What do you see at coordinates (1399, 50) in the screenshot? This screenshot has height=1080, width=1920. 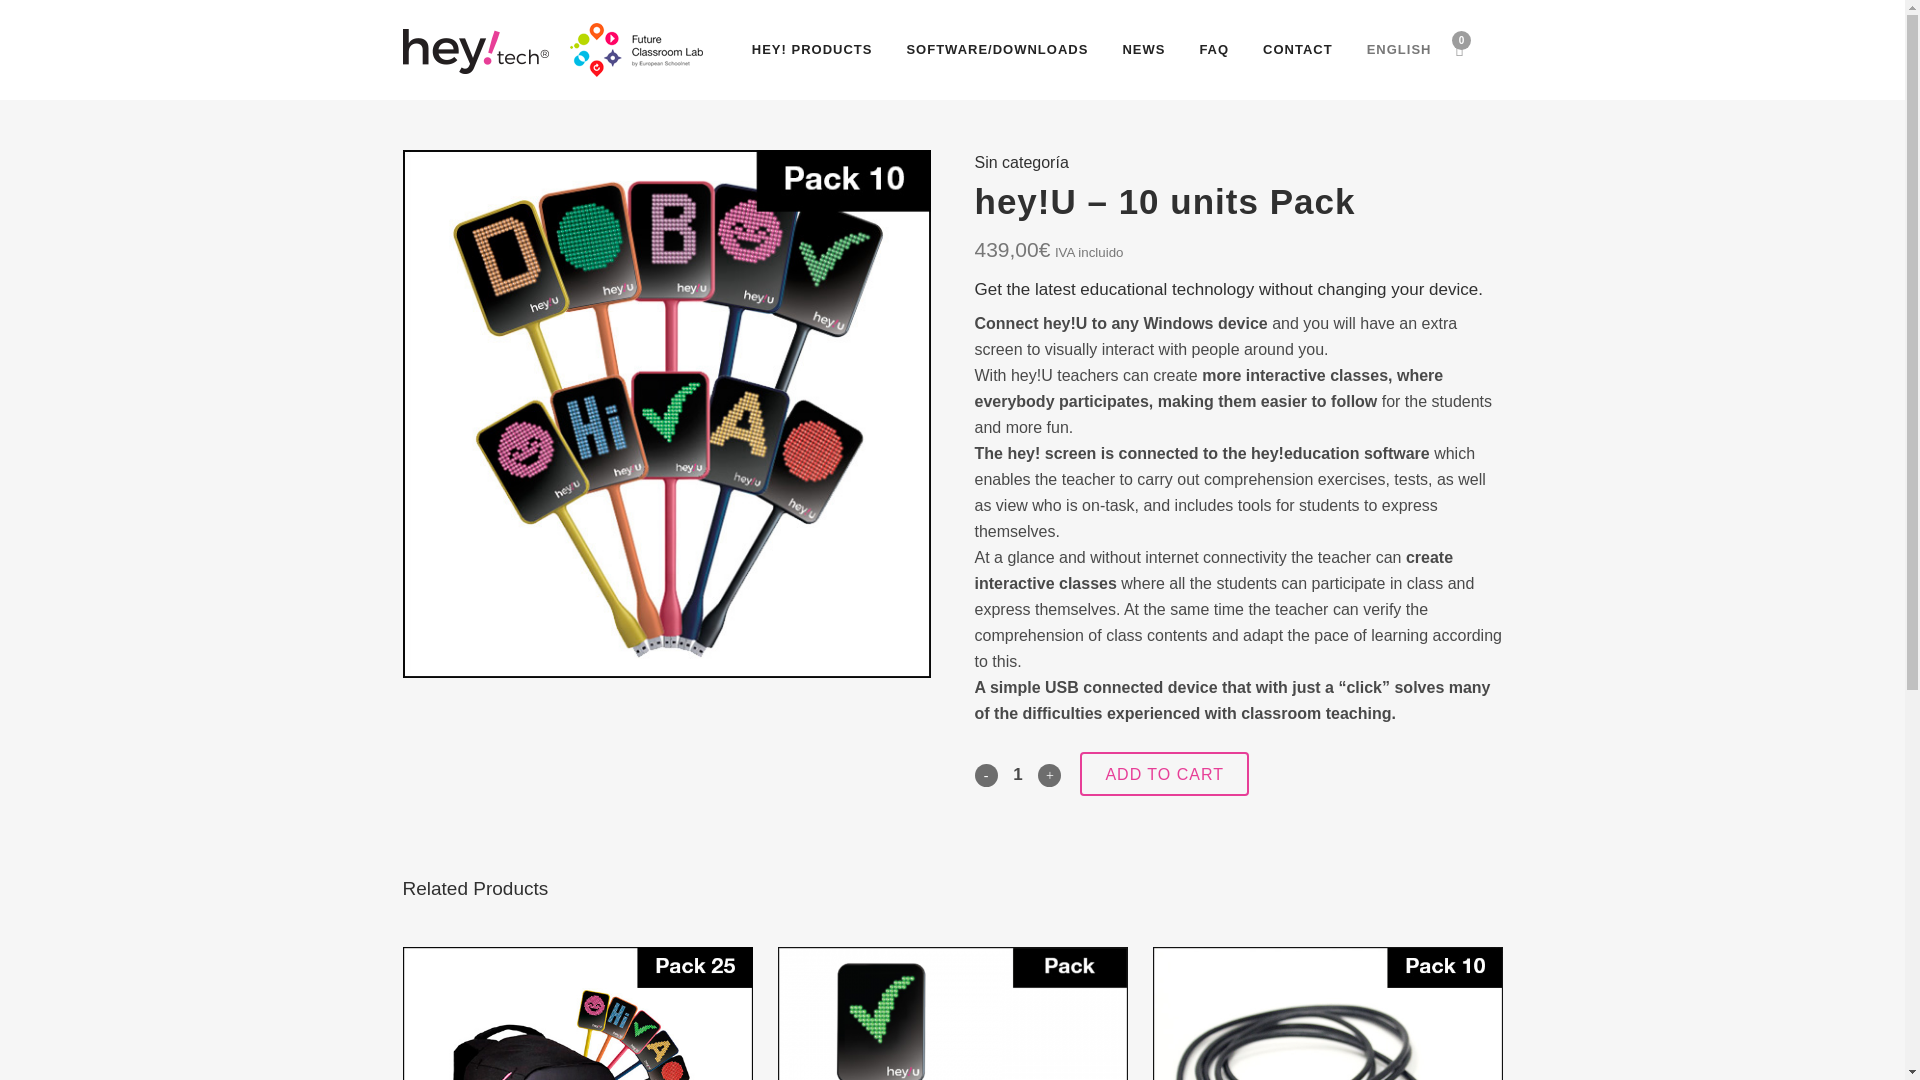 I see `English` at bounding box center [1399, 50].